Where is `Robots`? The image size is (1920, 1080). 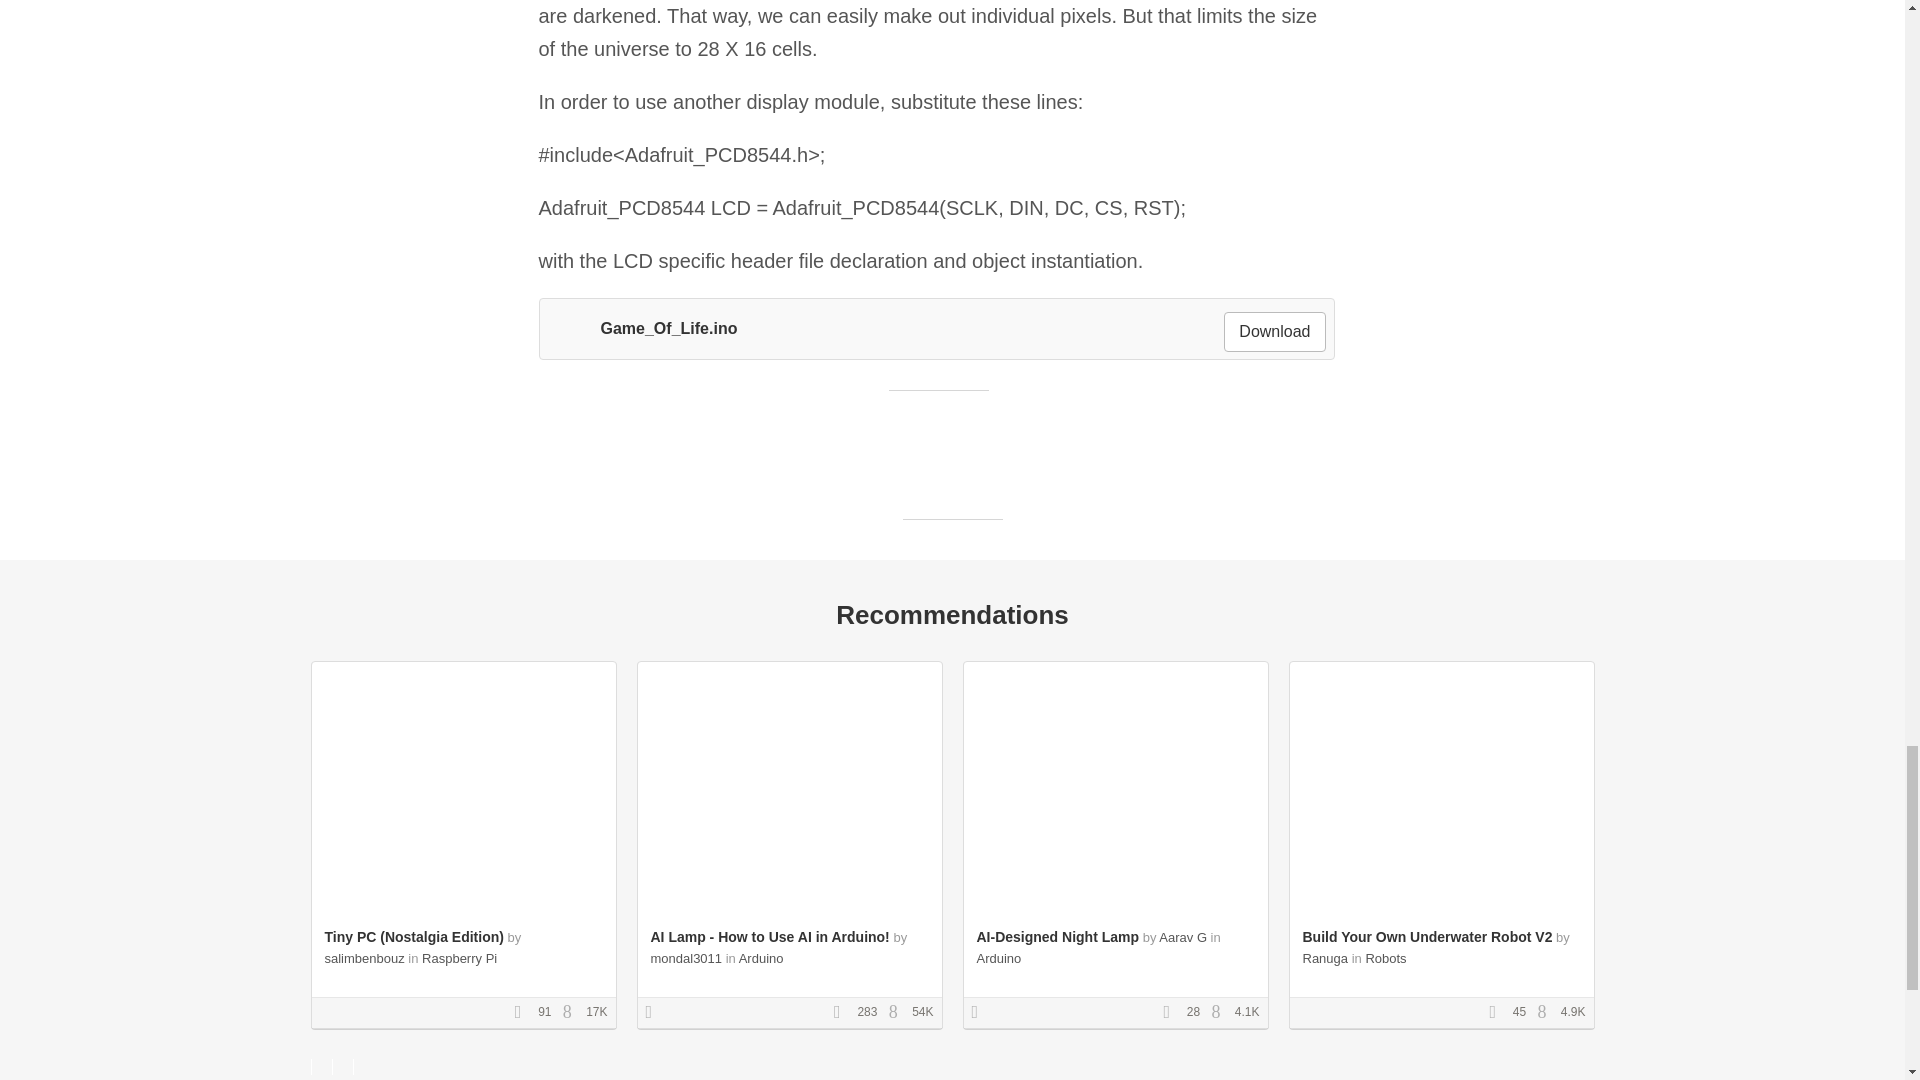 Robots is located at coordinates (1385, 958).